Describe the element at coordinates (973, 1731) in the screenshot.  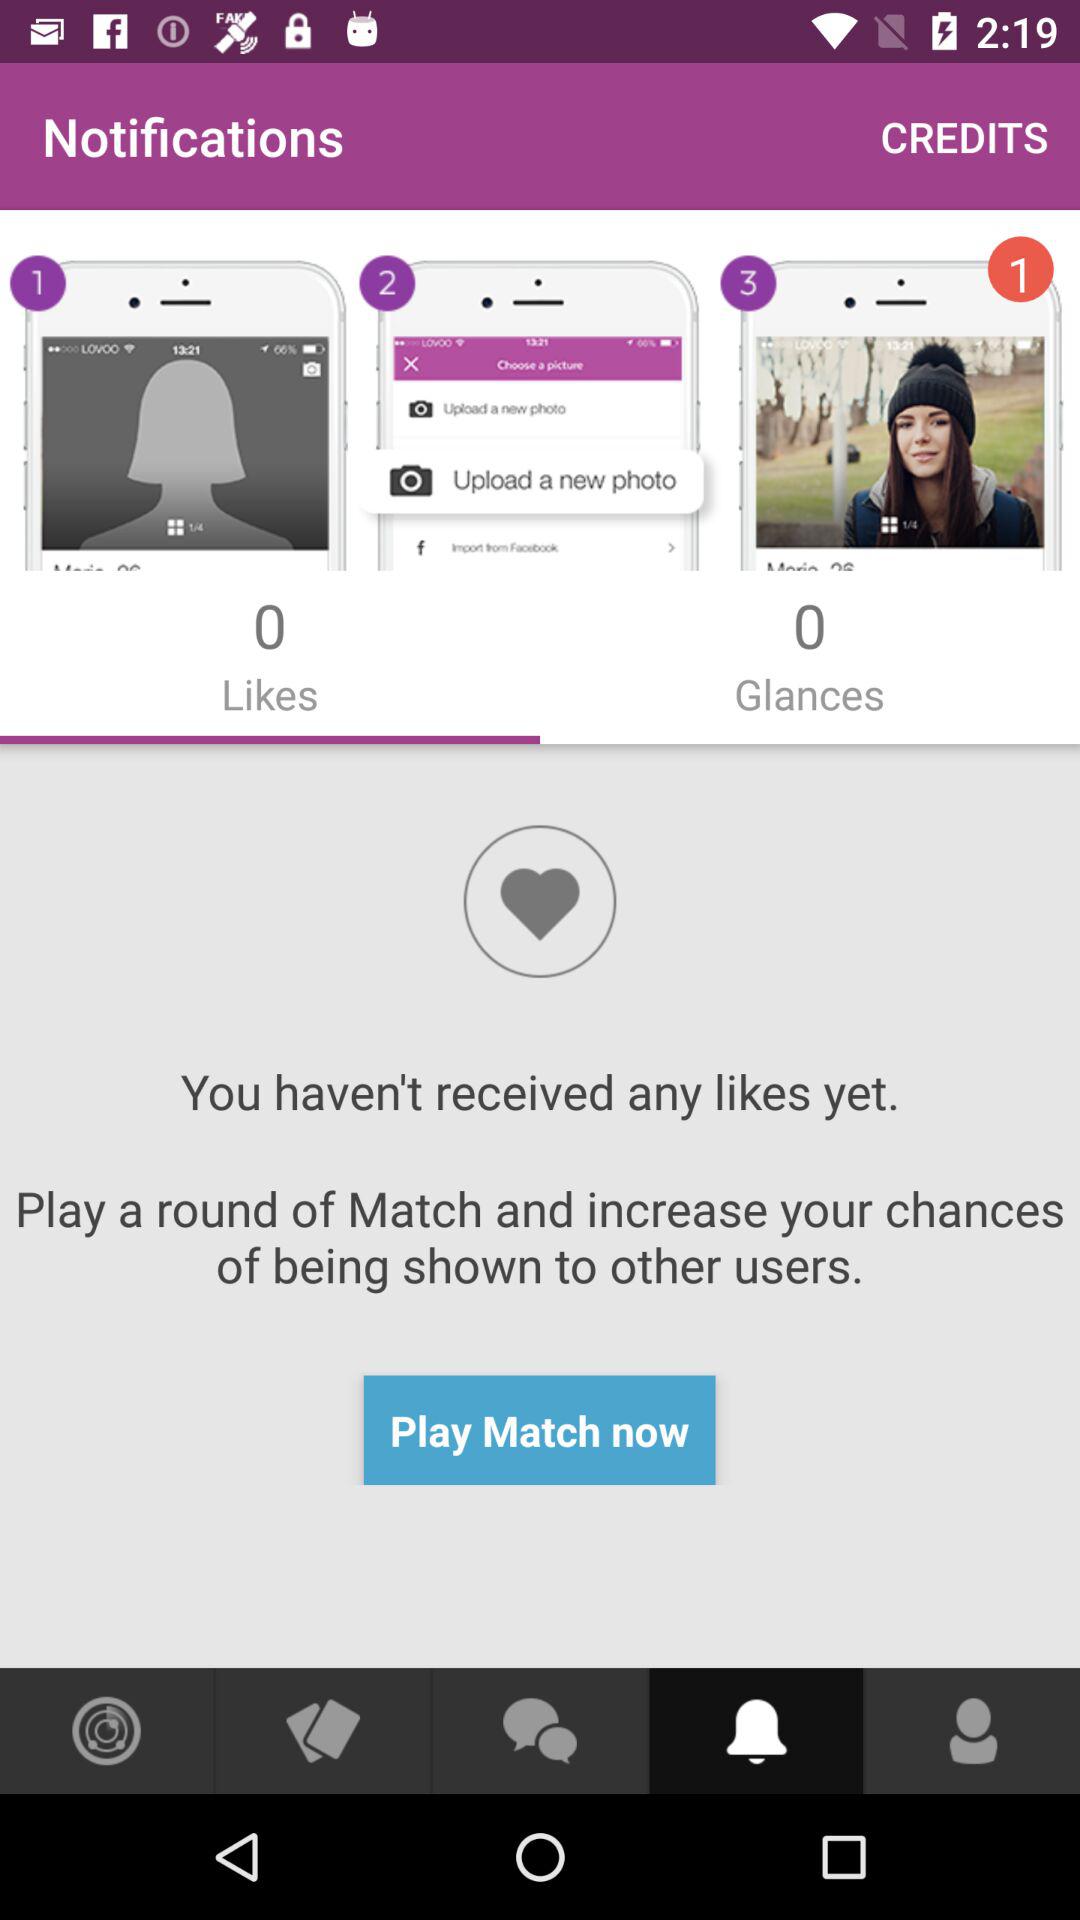
I see `contacts` at that location.